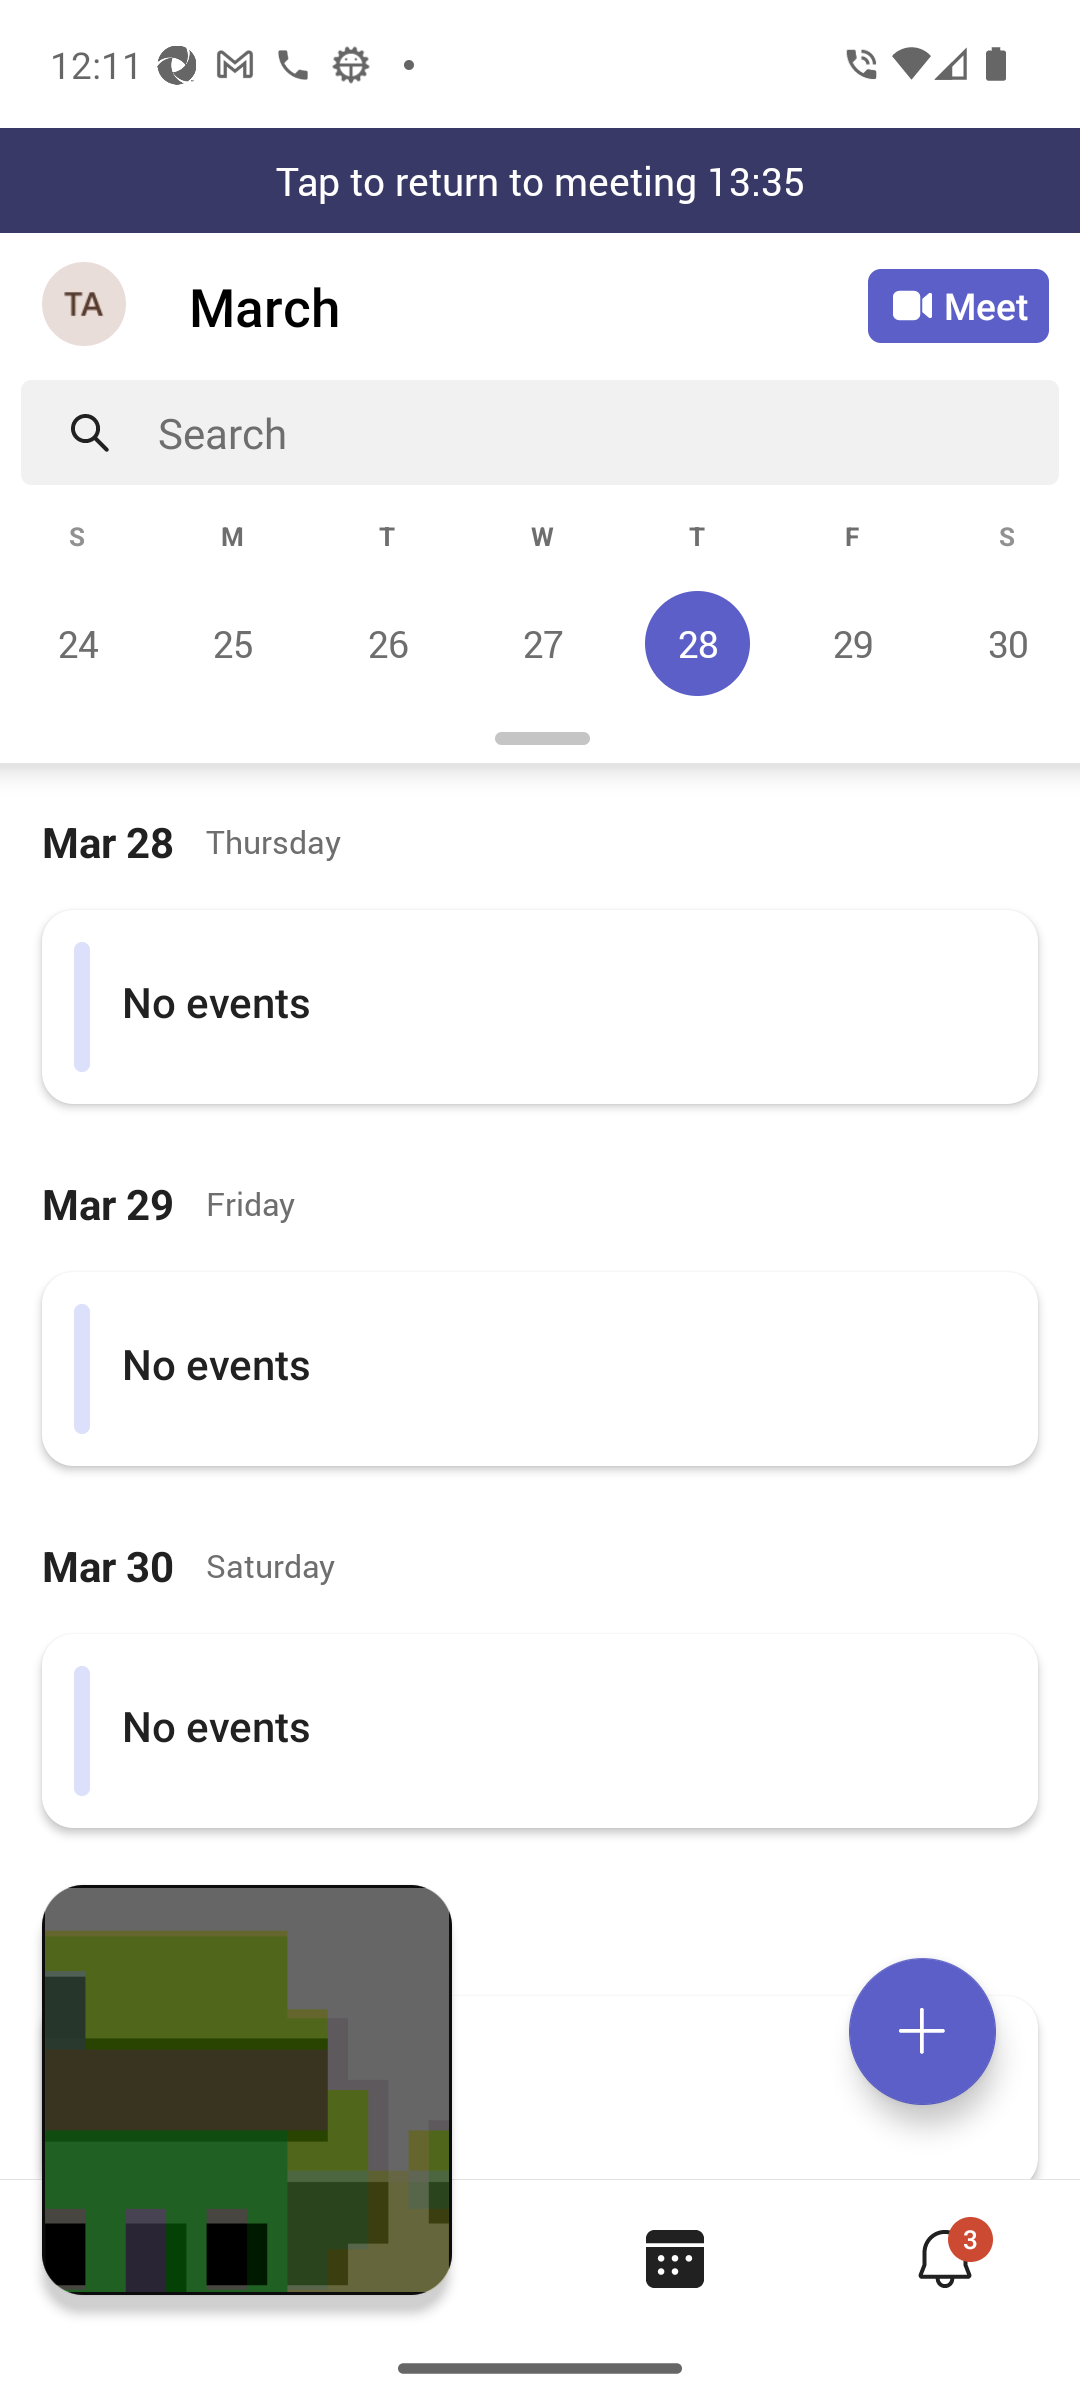  What do you see at coordinates (608, 432) in the screenshot?
I see `Search` at bounding box center [608, 432].